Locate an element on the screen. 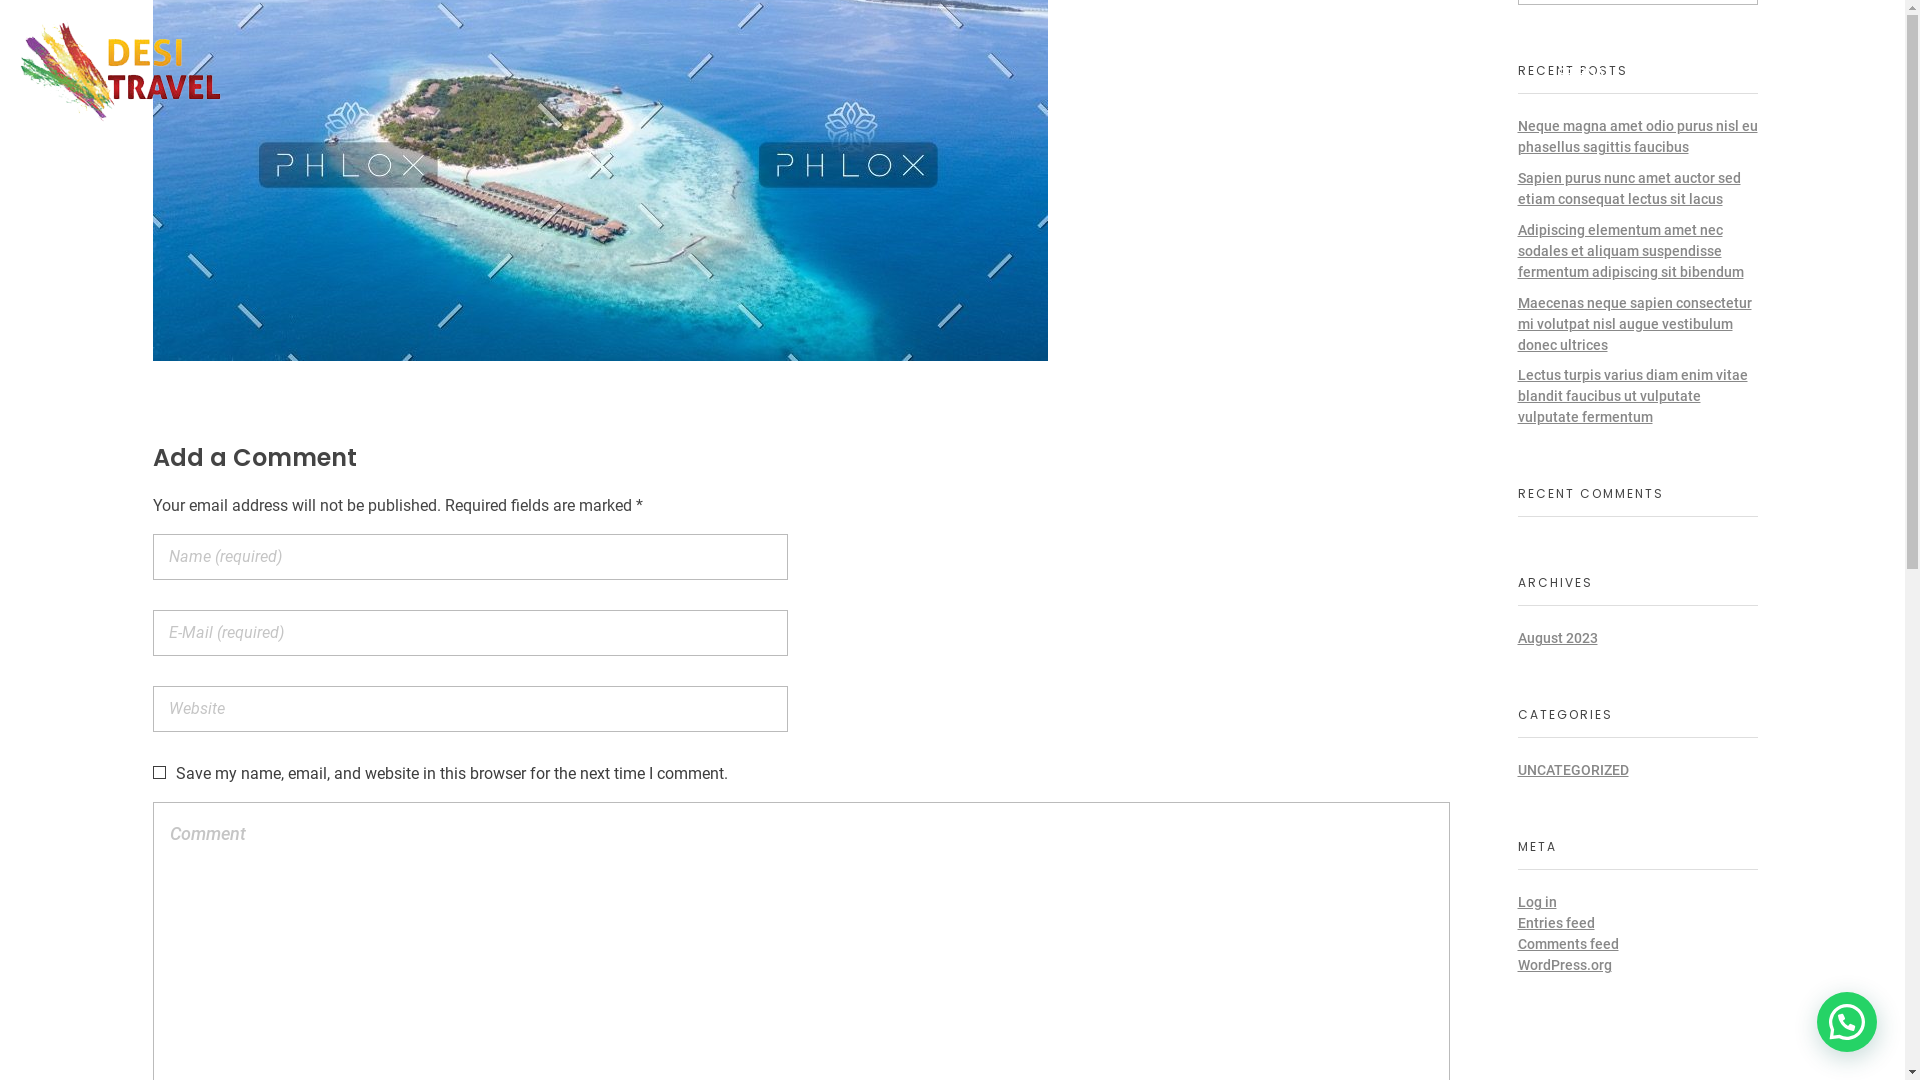 This screenshot has width=1920, height=1080. Log in is located at coordinates (1538, 902).